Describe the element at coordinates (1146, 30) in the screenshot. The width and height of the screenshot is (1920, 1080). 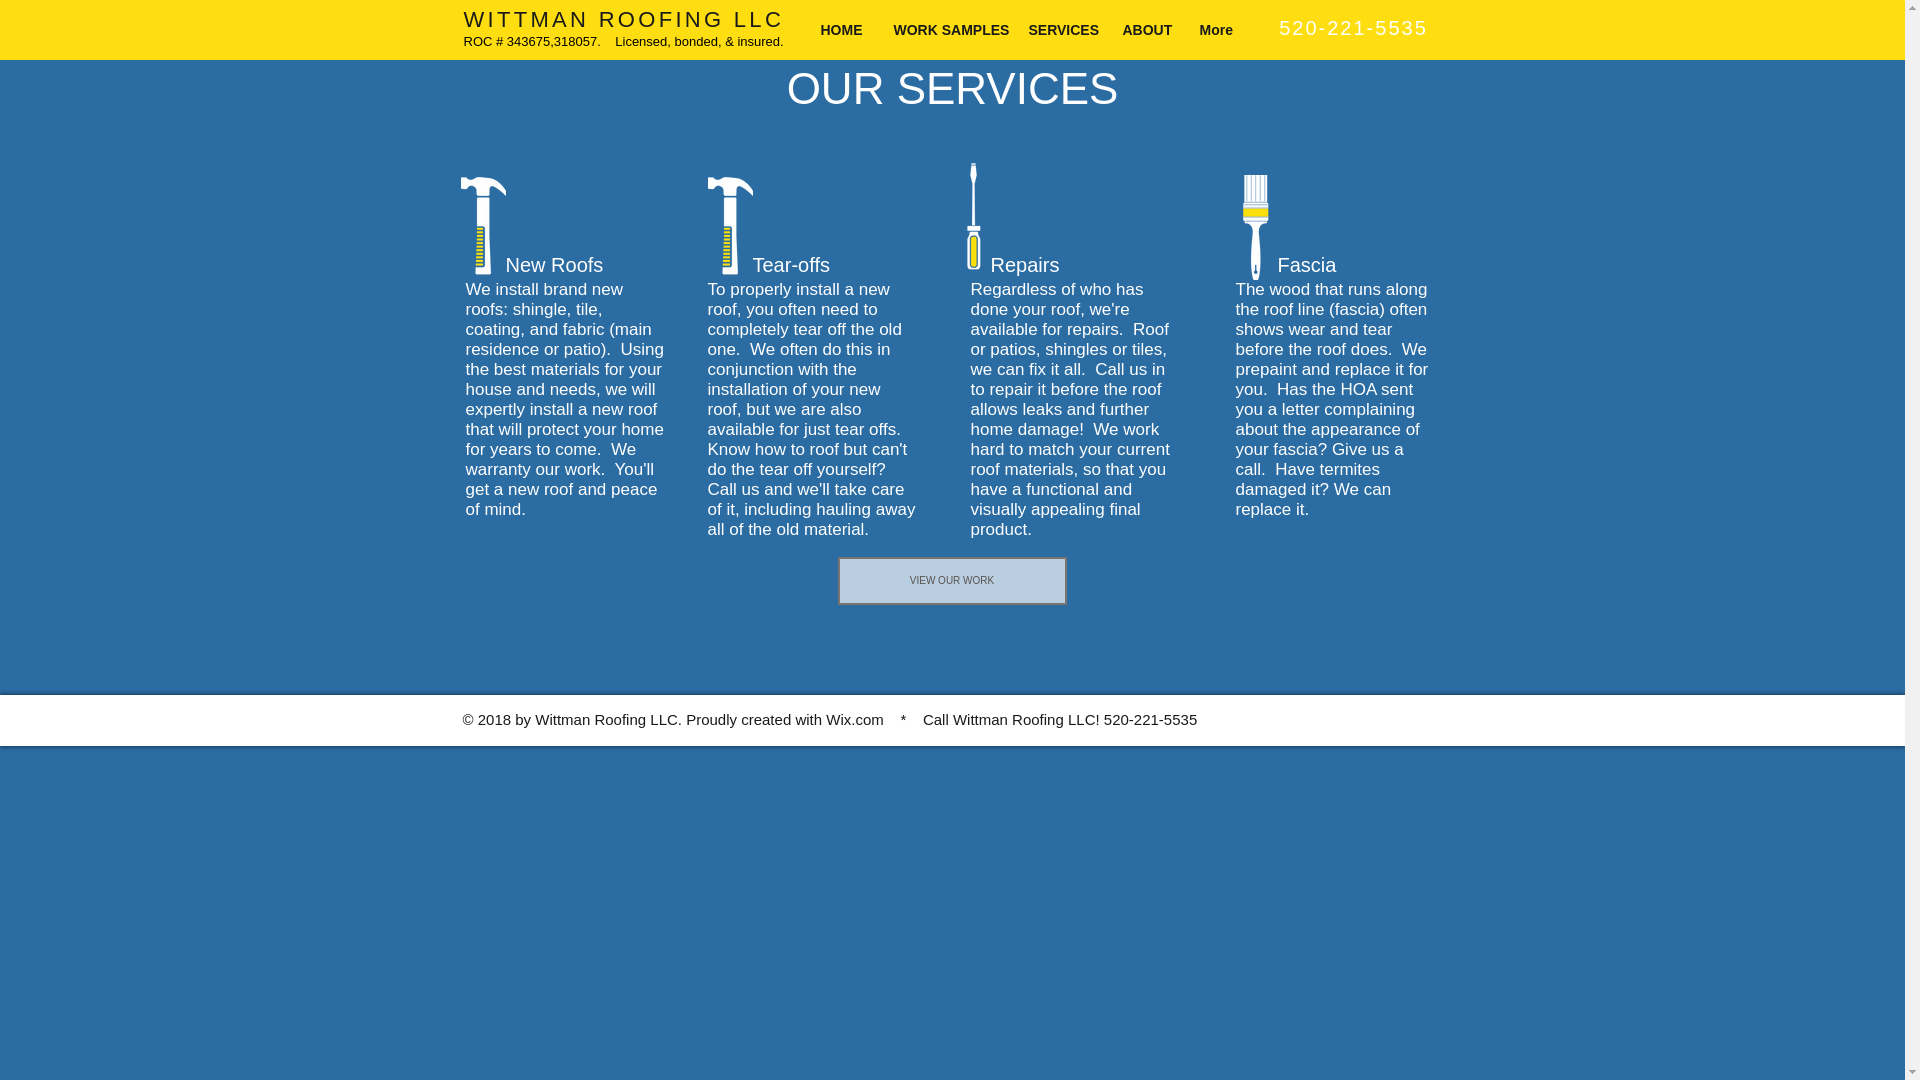
I see `ABOUT` at that location.